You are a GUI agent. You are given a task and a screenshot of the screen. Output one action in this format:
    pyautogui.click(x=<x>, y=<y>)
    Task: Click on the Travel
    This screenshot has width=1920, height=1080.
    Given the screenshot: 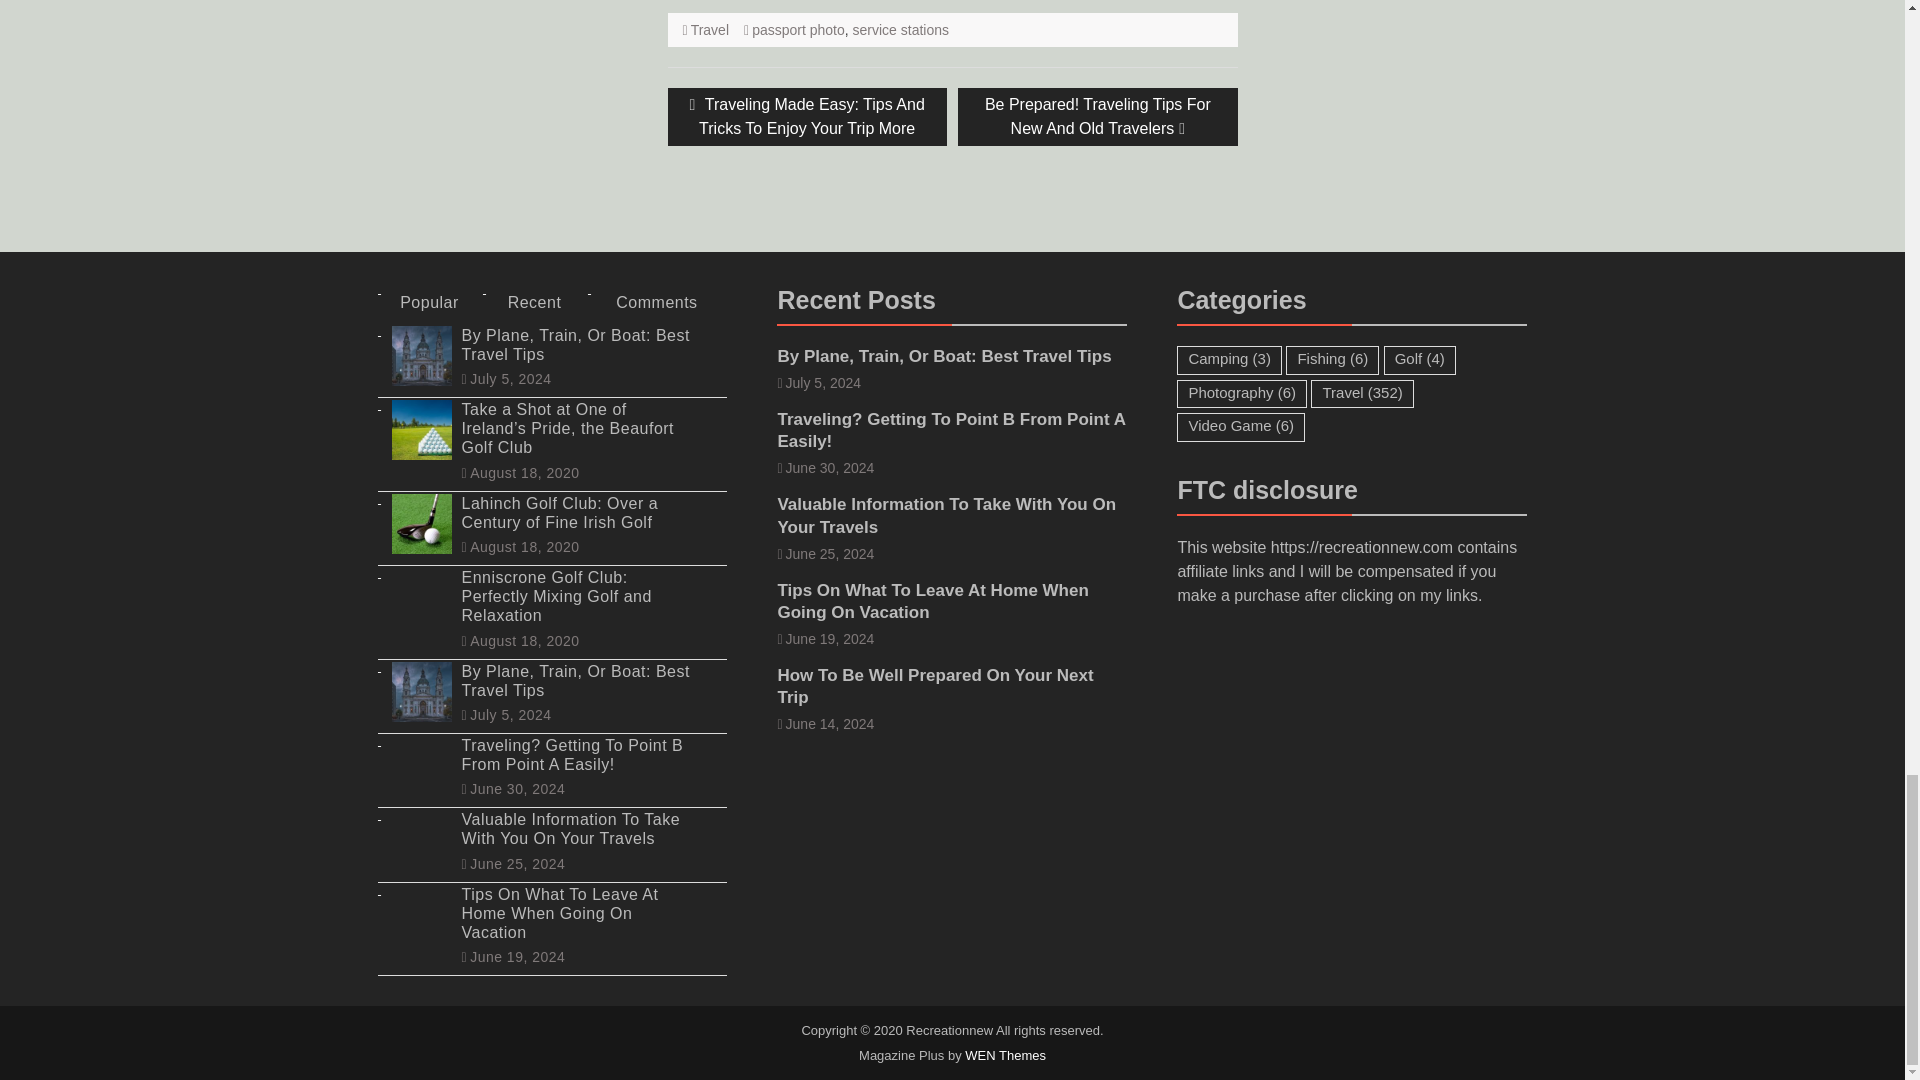 What is the action you would take?
    pyautogui.click(x=710, y=29)
    